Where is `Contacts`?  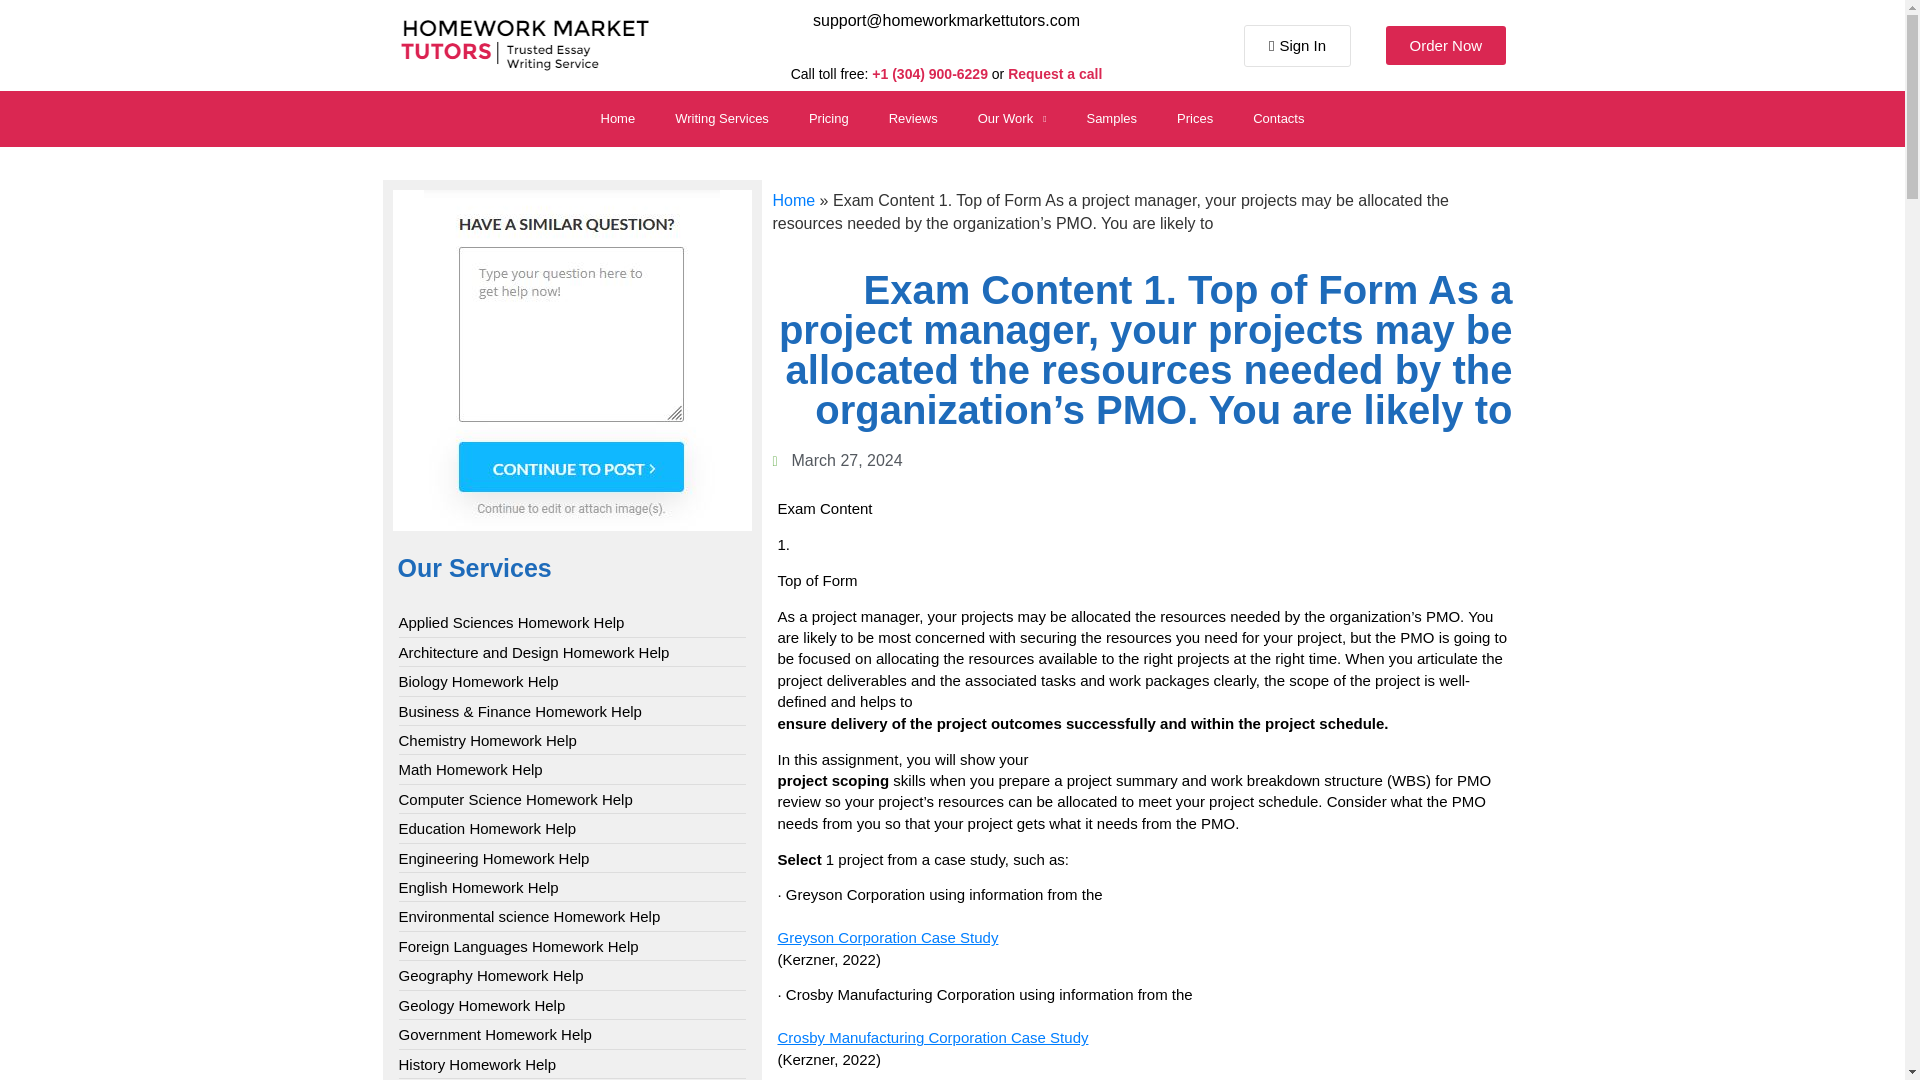
Contacts is located at coordinates (1278, 118).